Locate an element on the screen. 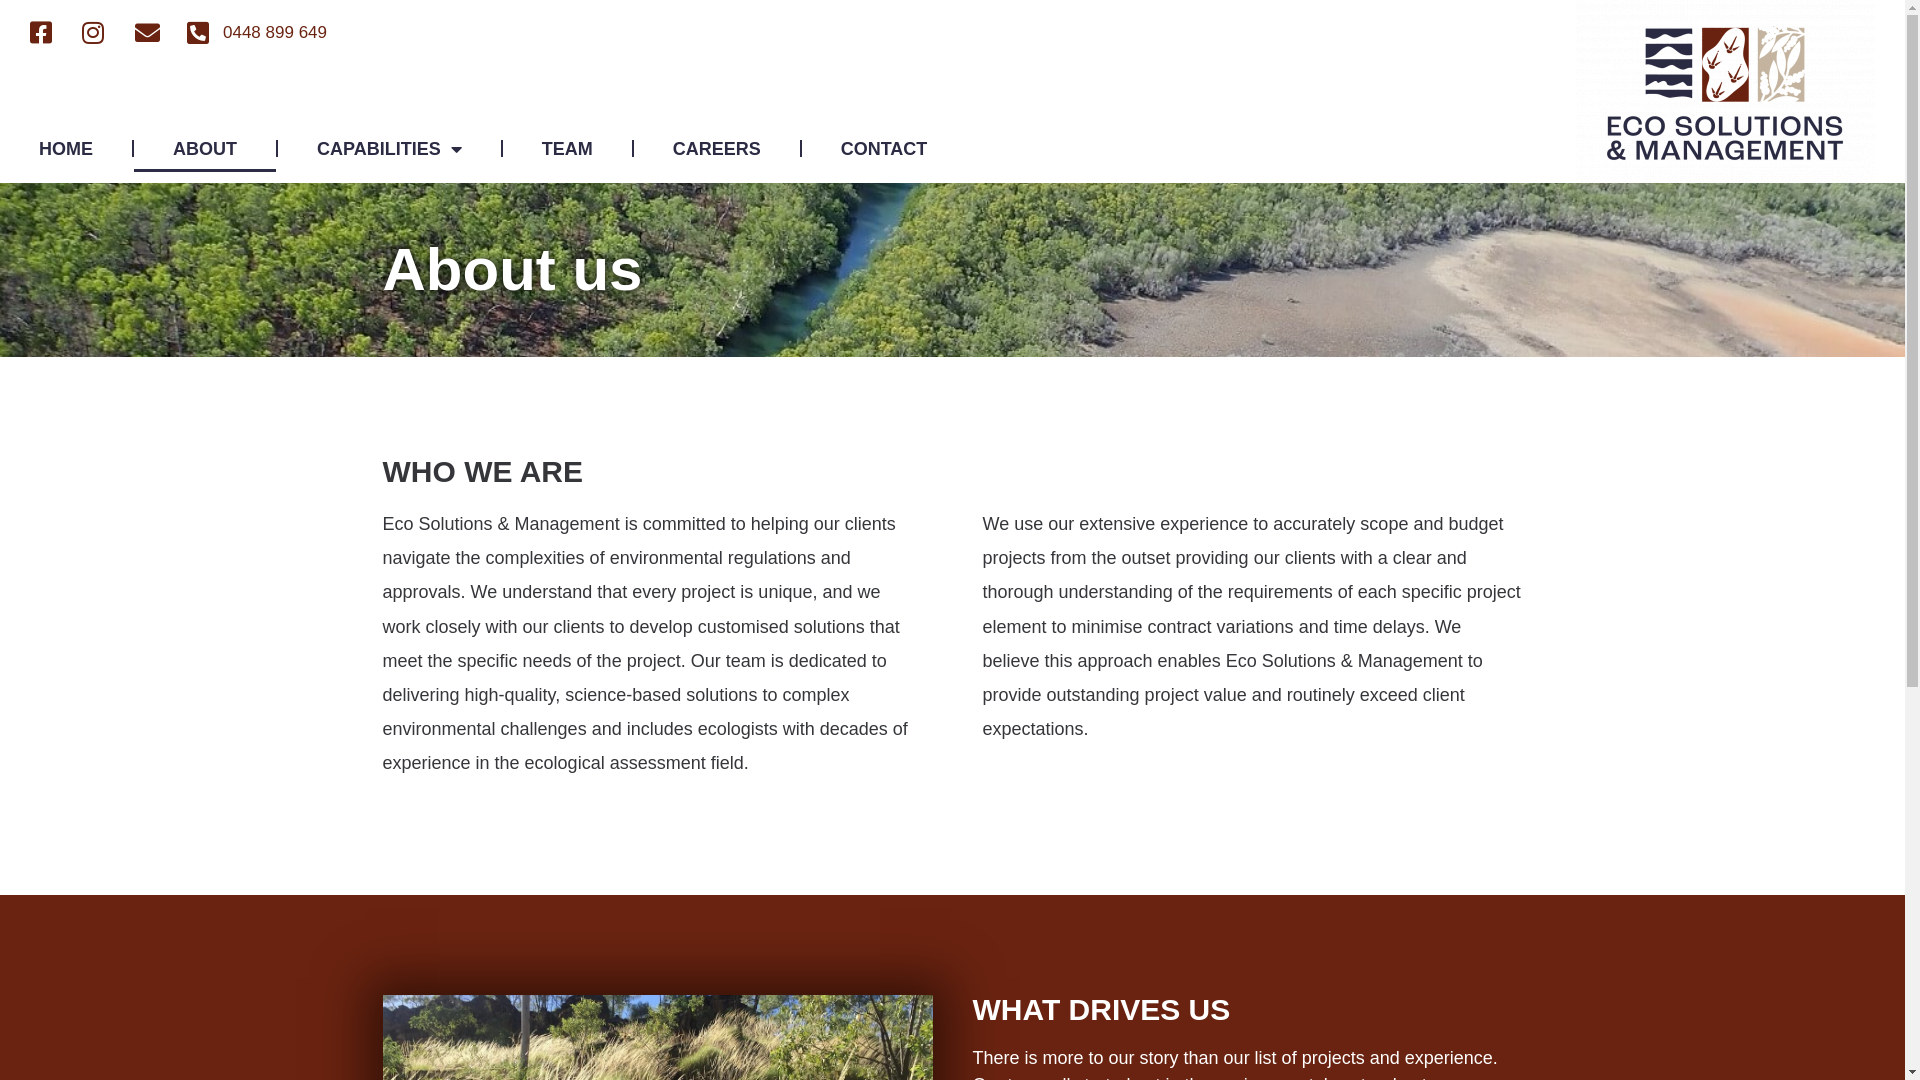  0448 899 649 is located at coordinates (257, 33).